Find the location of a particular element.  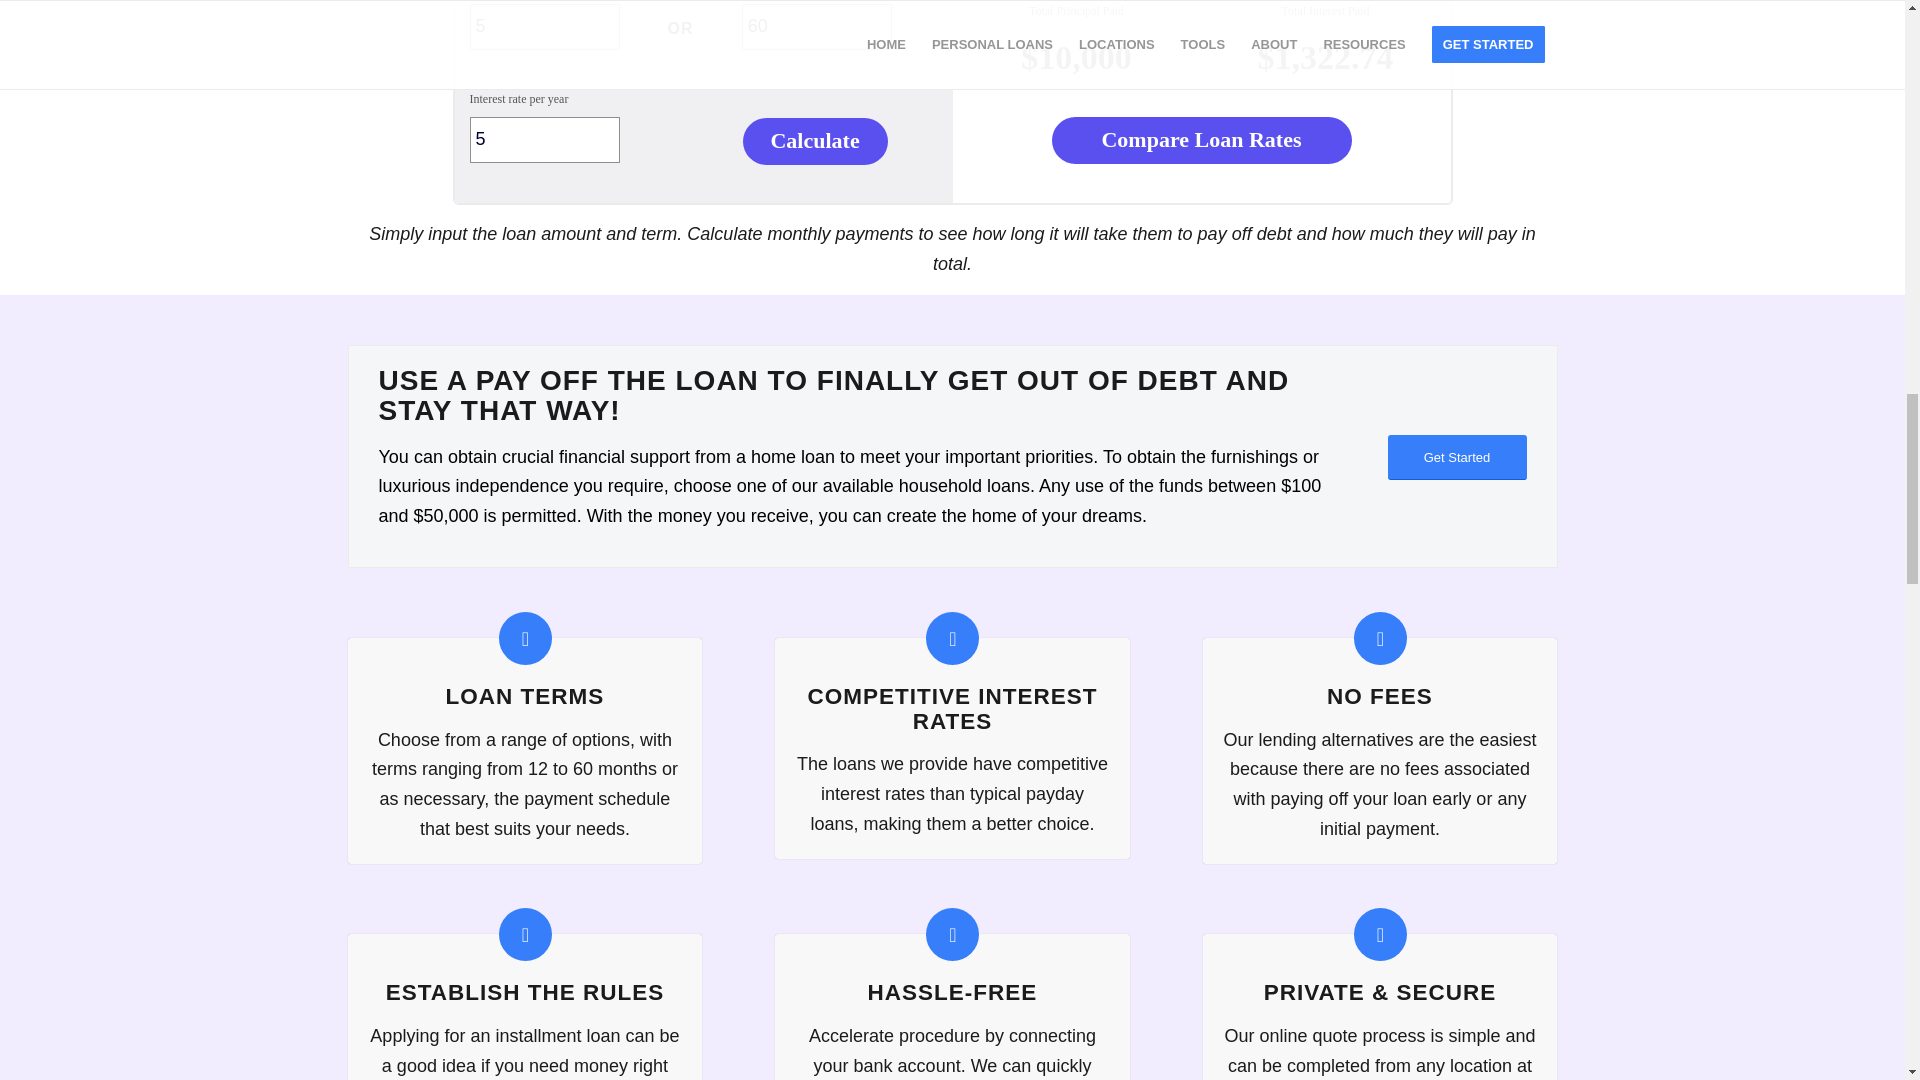

Calculate is located at coordinates (815, 141).